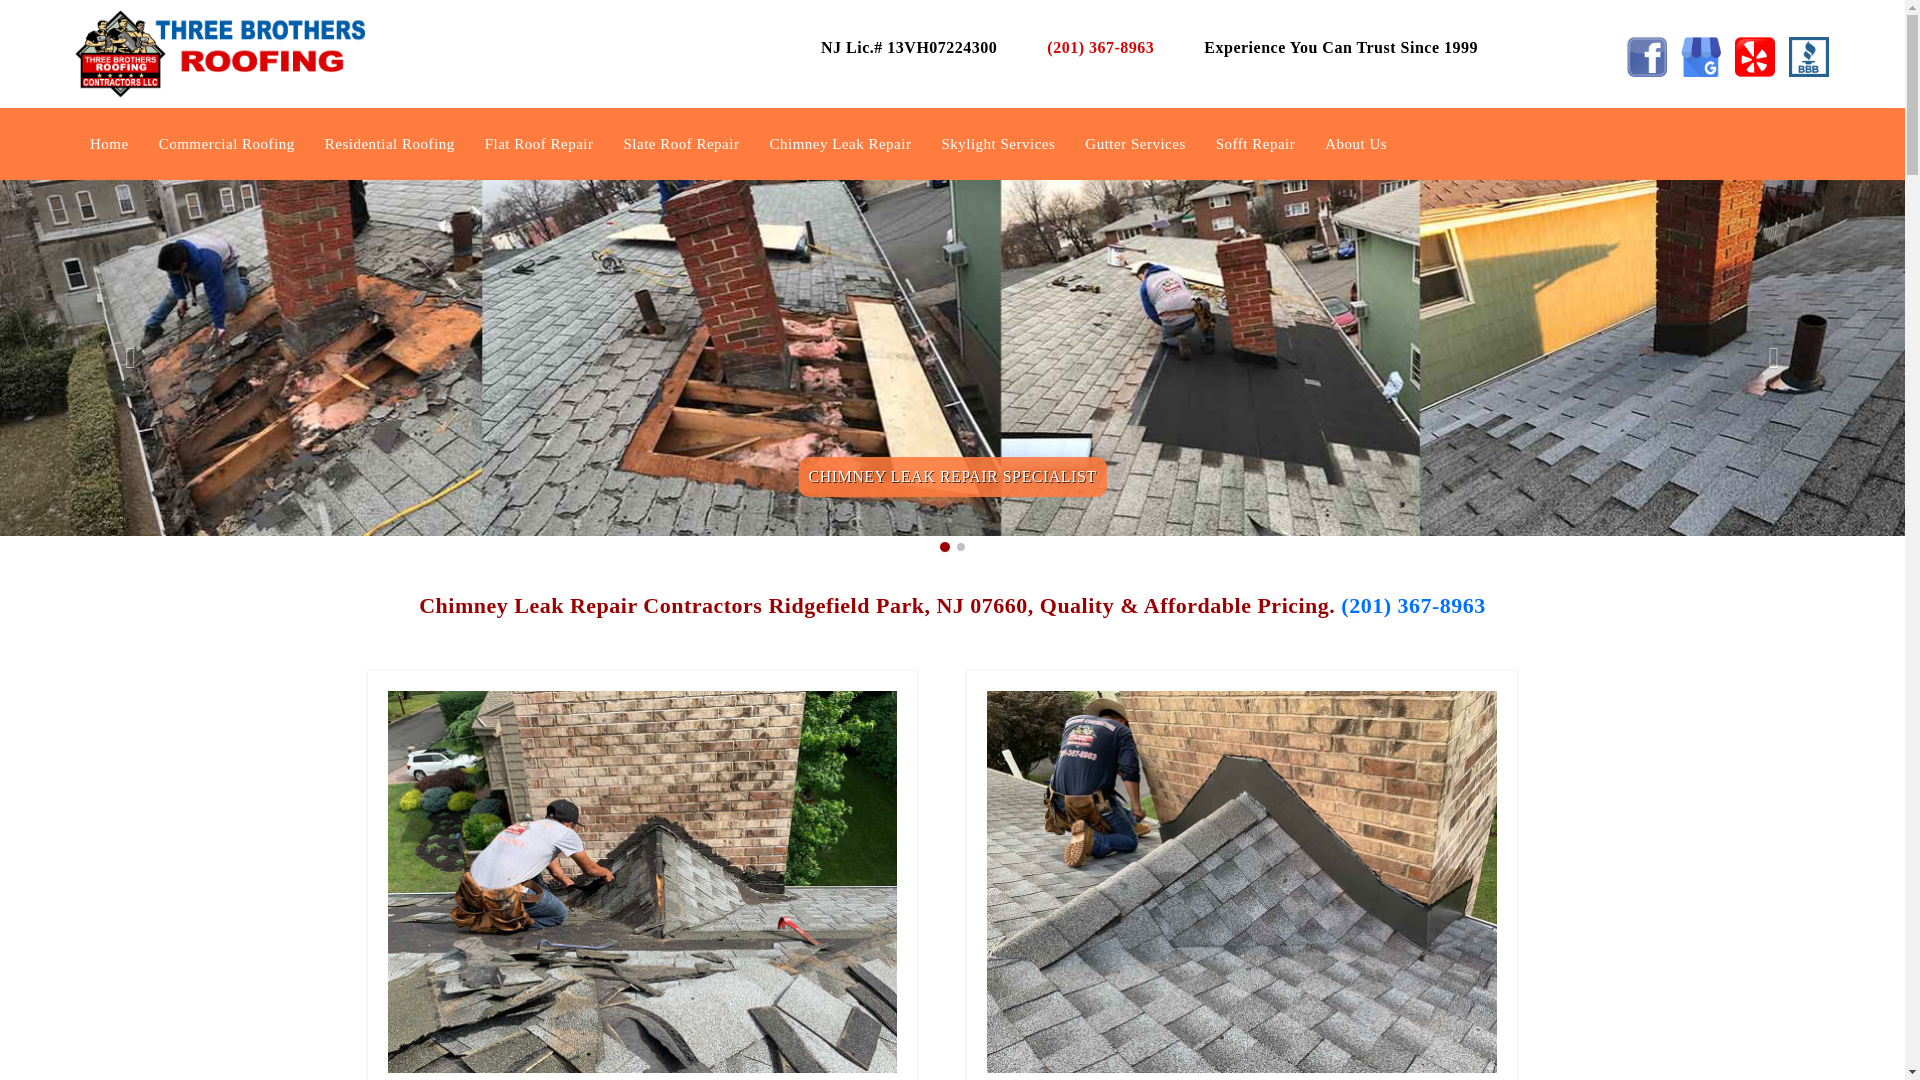 The height and width of the screenshot is (1080, 1920). What do you see at coordinates (680, 144) in the screenshot?
I see `Slate Roof Repair` at bounding box center [680, 144].